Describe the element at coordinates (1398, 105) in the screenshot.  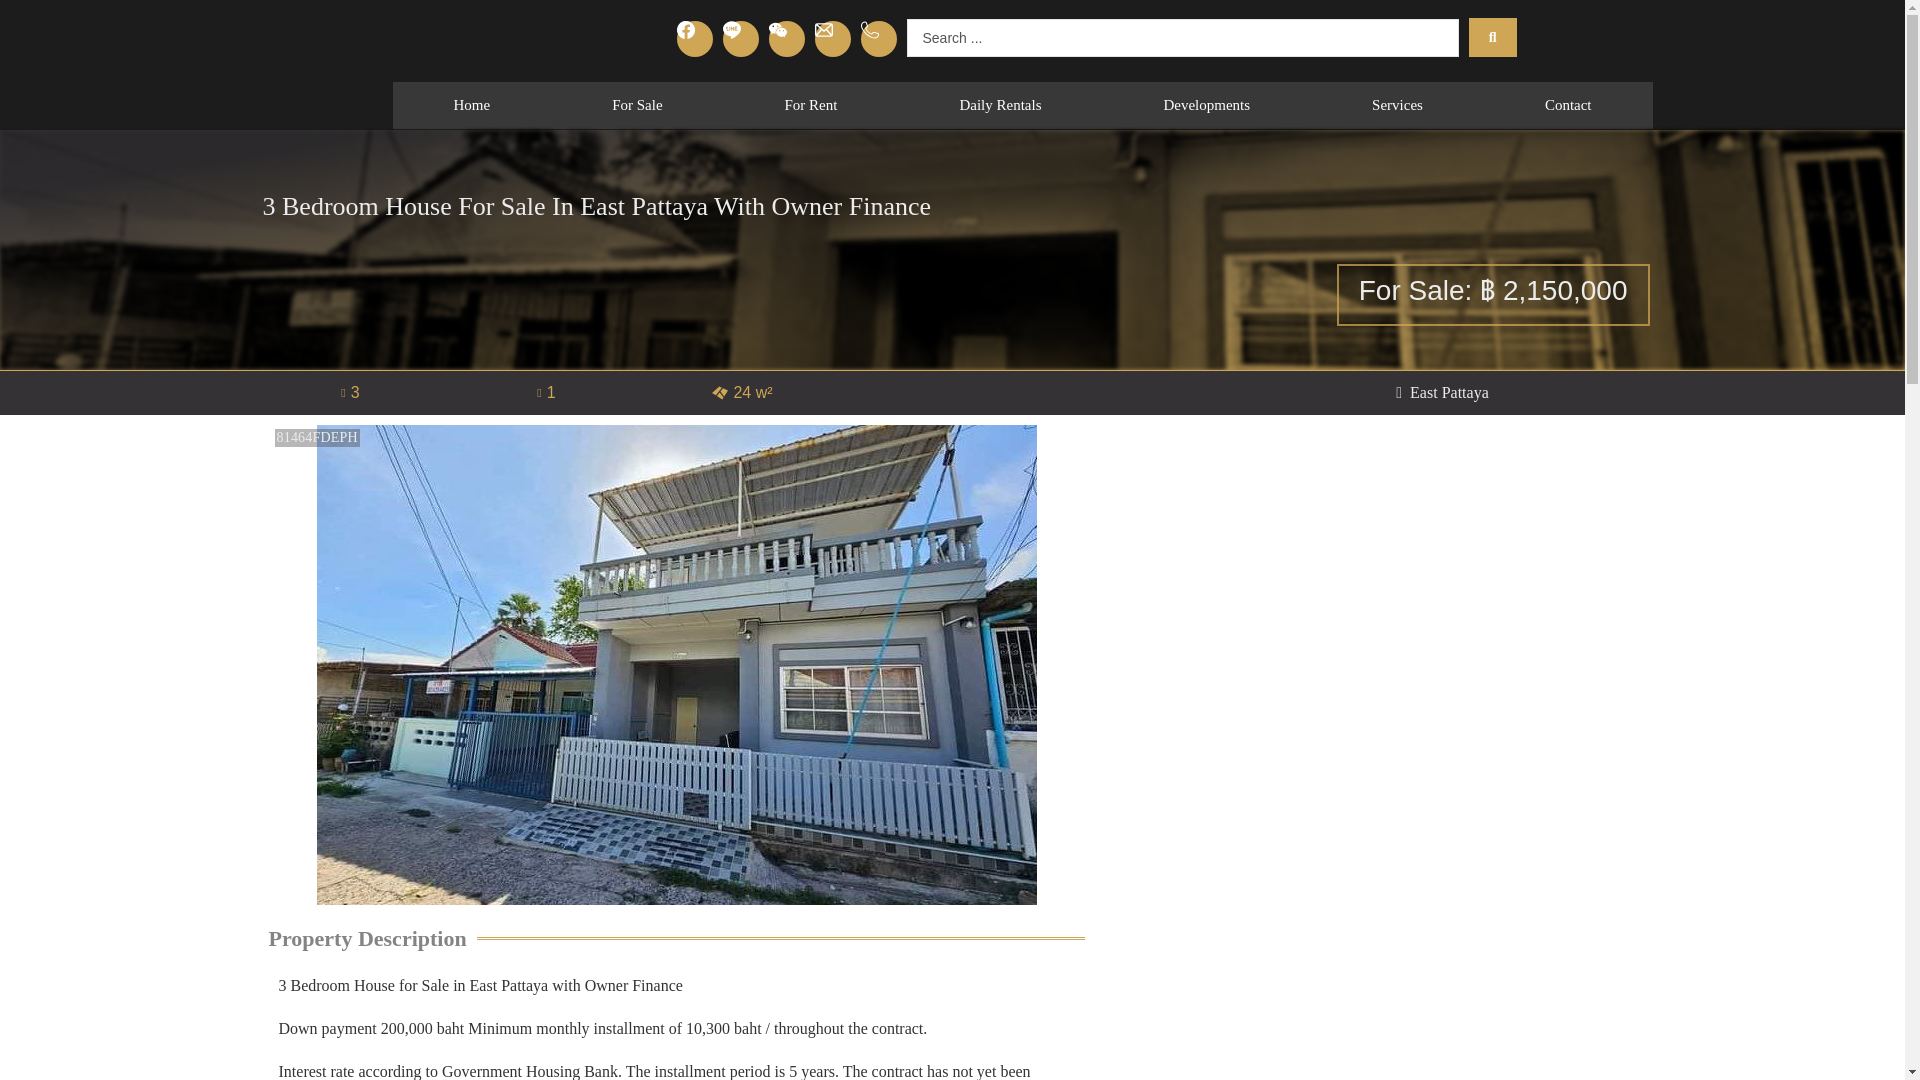
I see `Services` at that location.